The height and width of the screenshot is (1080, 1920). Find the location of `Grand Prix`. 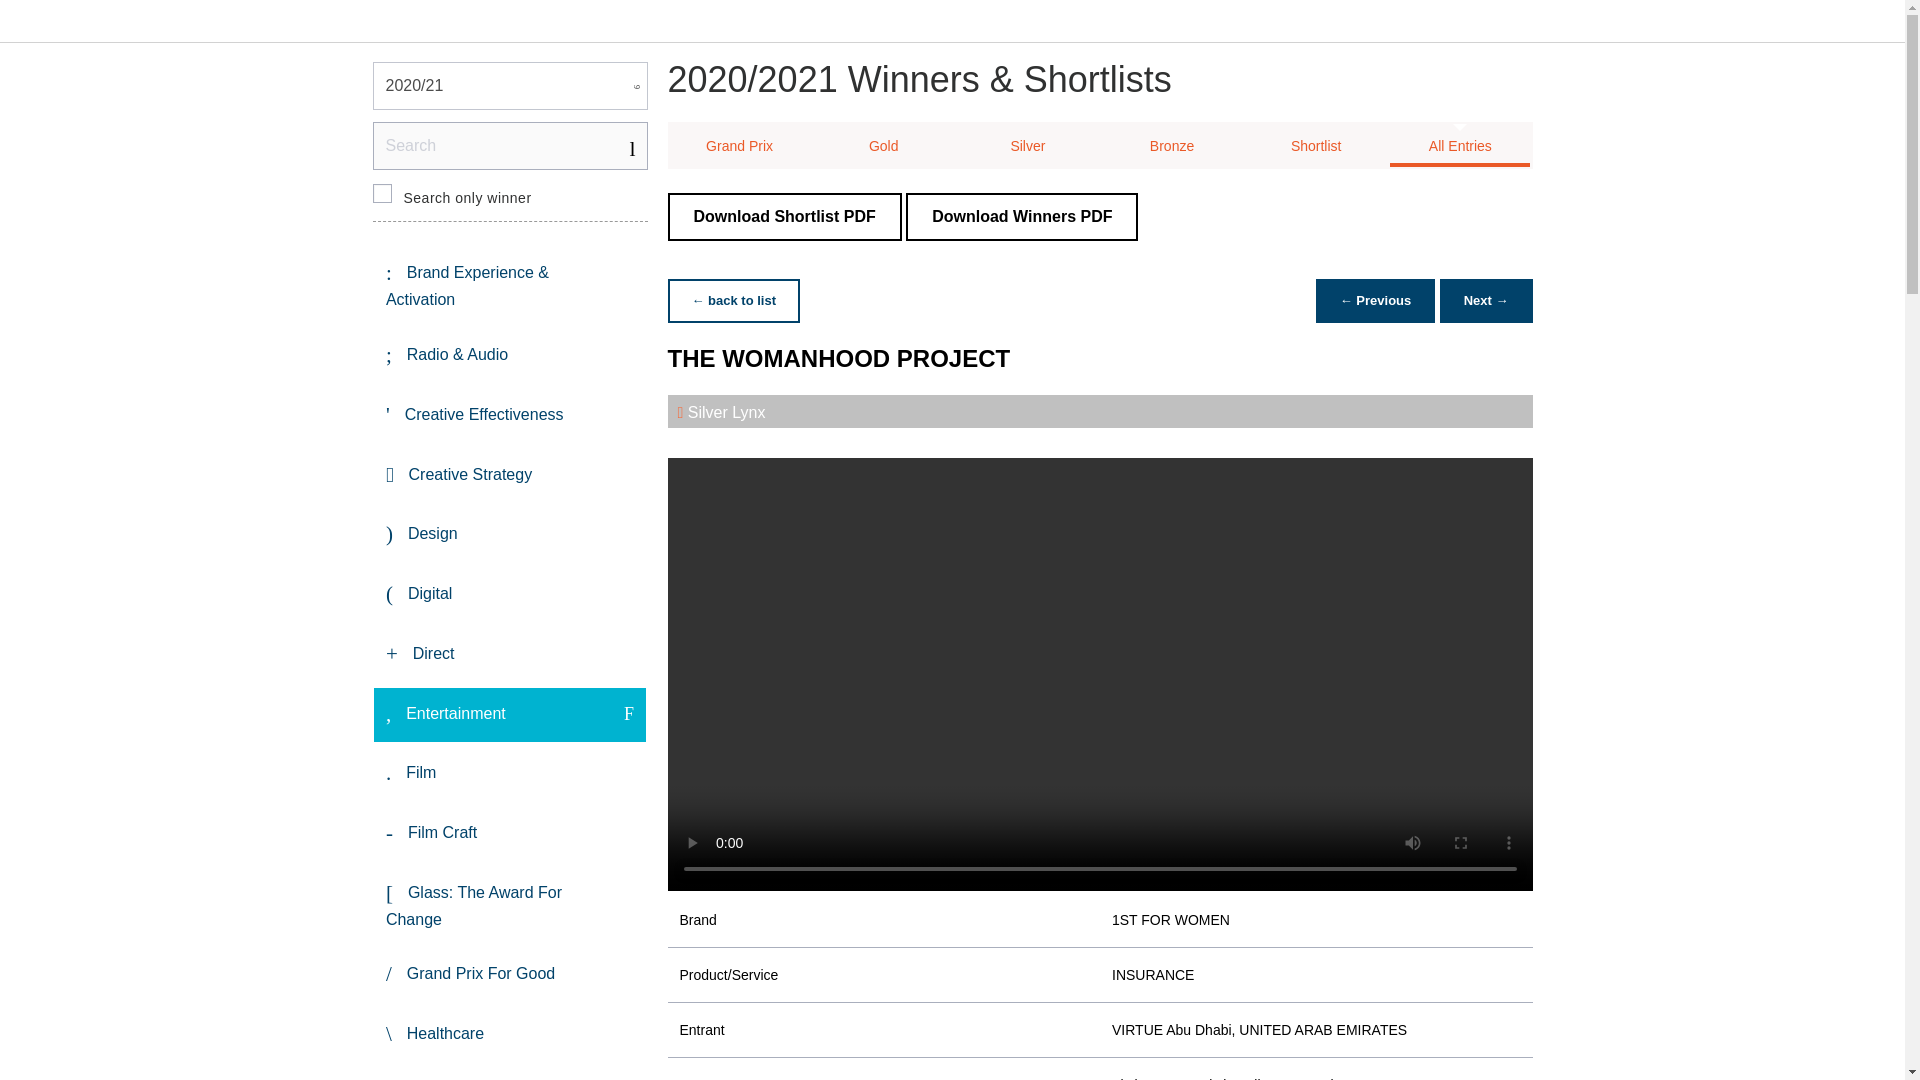

Grand Prix is located at coordinates (740, 146).